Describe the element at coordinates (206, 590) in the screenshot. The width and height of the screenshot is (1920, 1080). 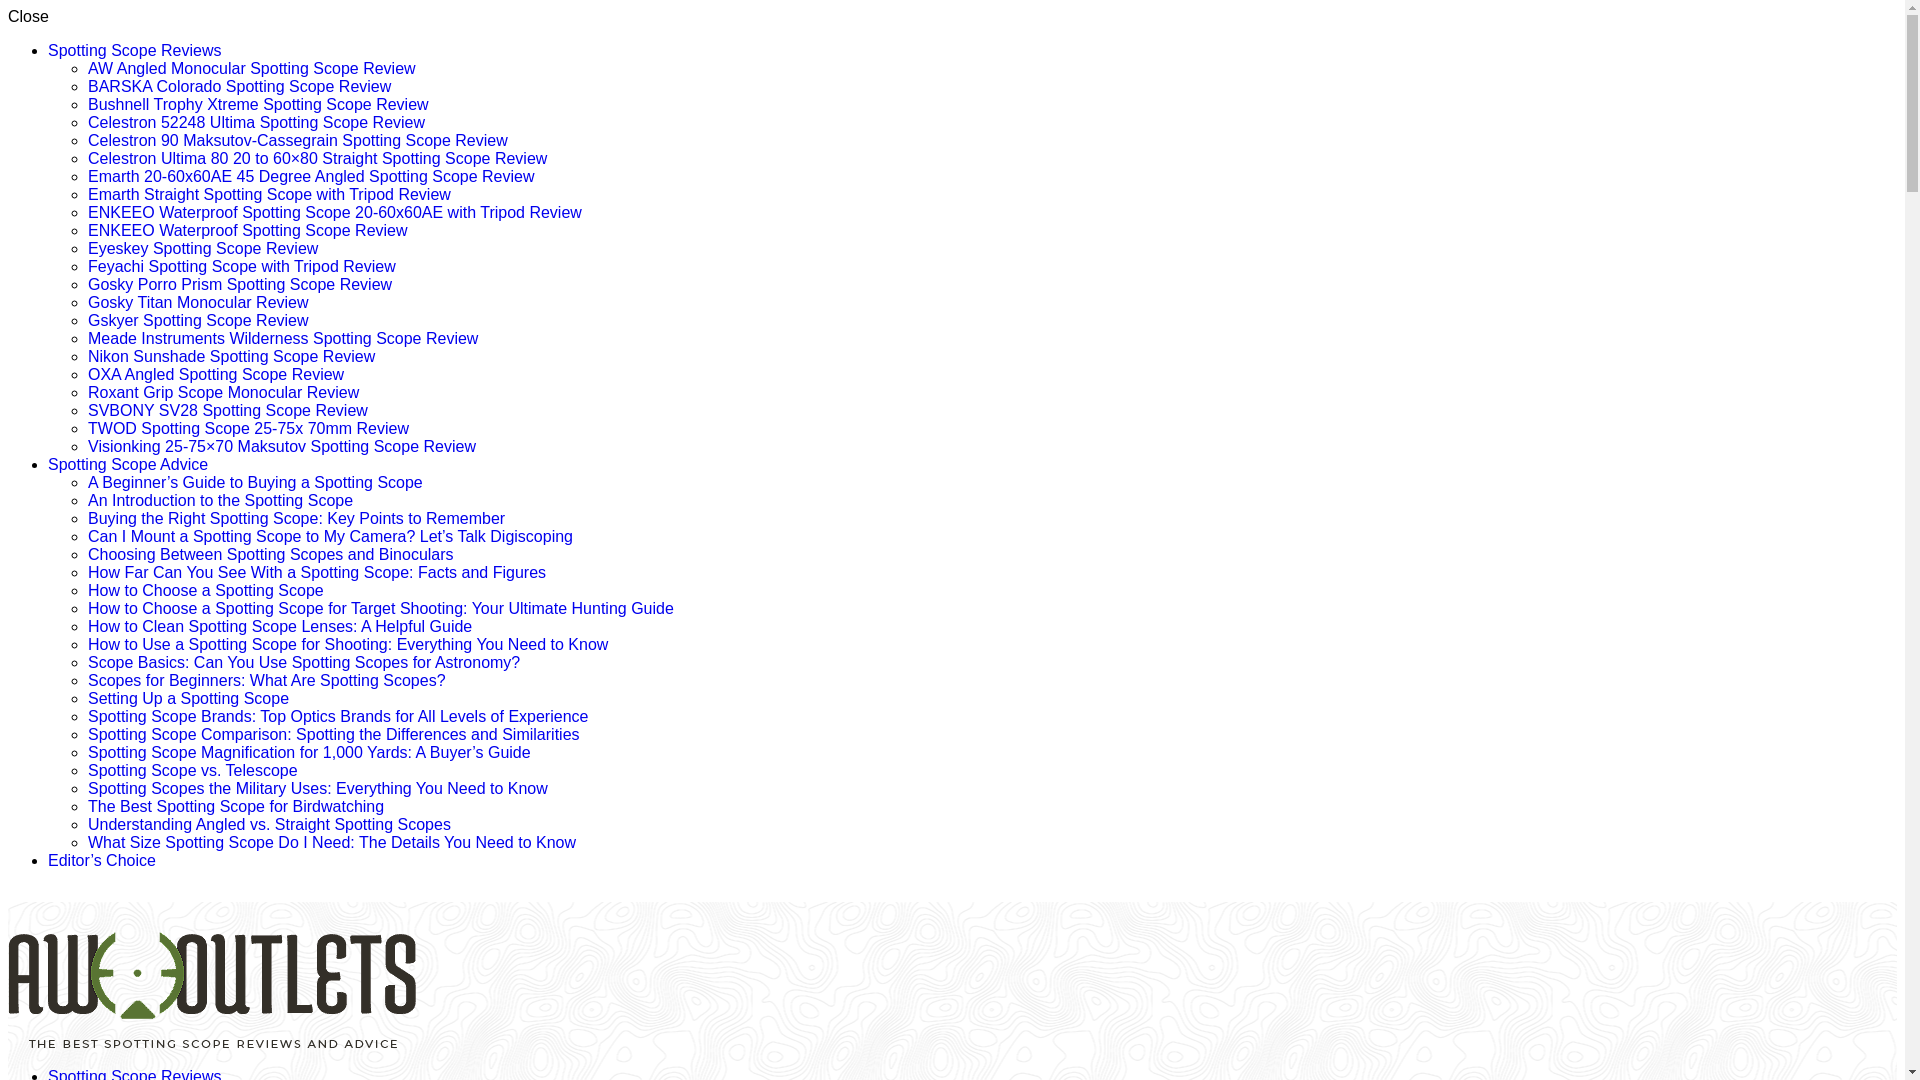
I see `How to Choose a Spotting Scope` at that location.